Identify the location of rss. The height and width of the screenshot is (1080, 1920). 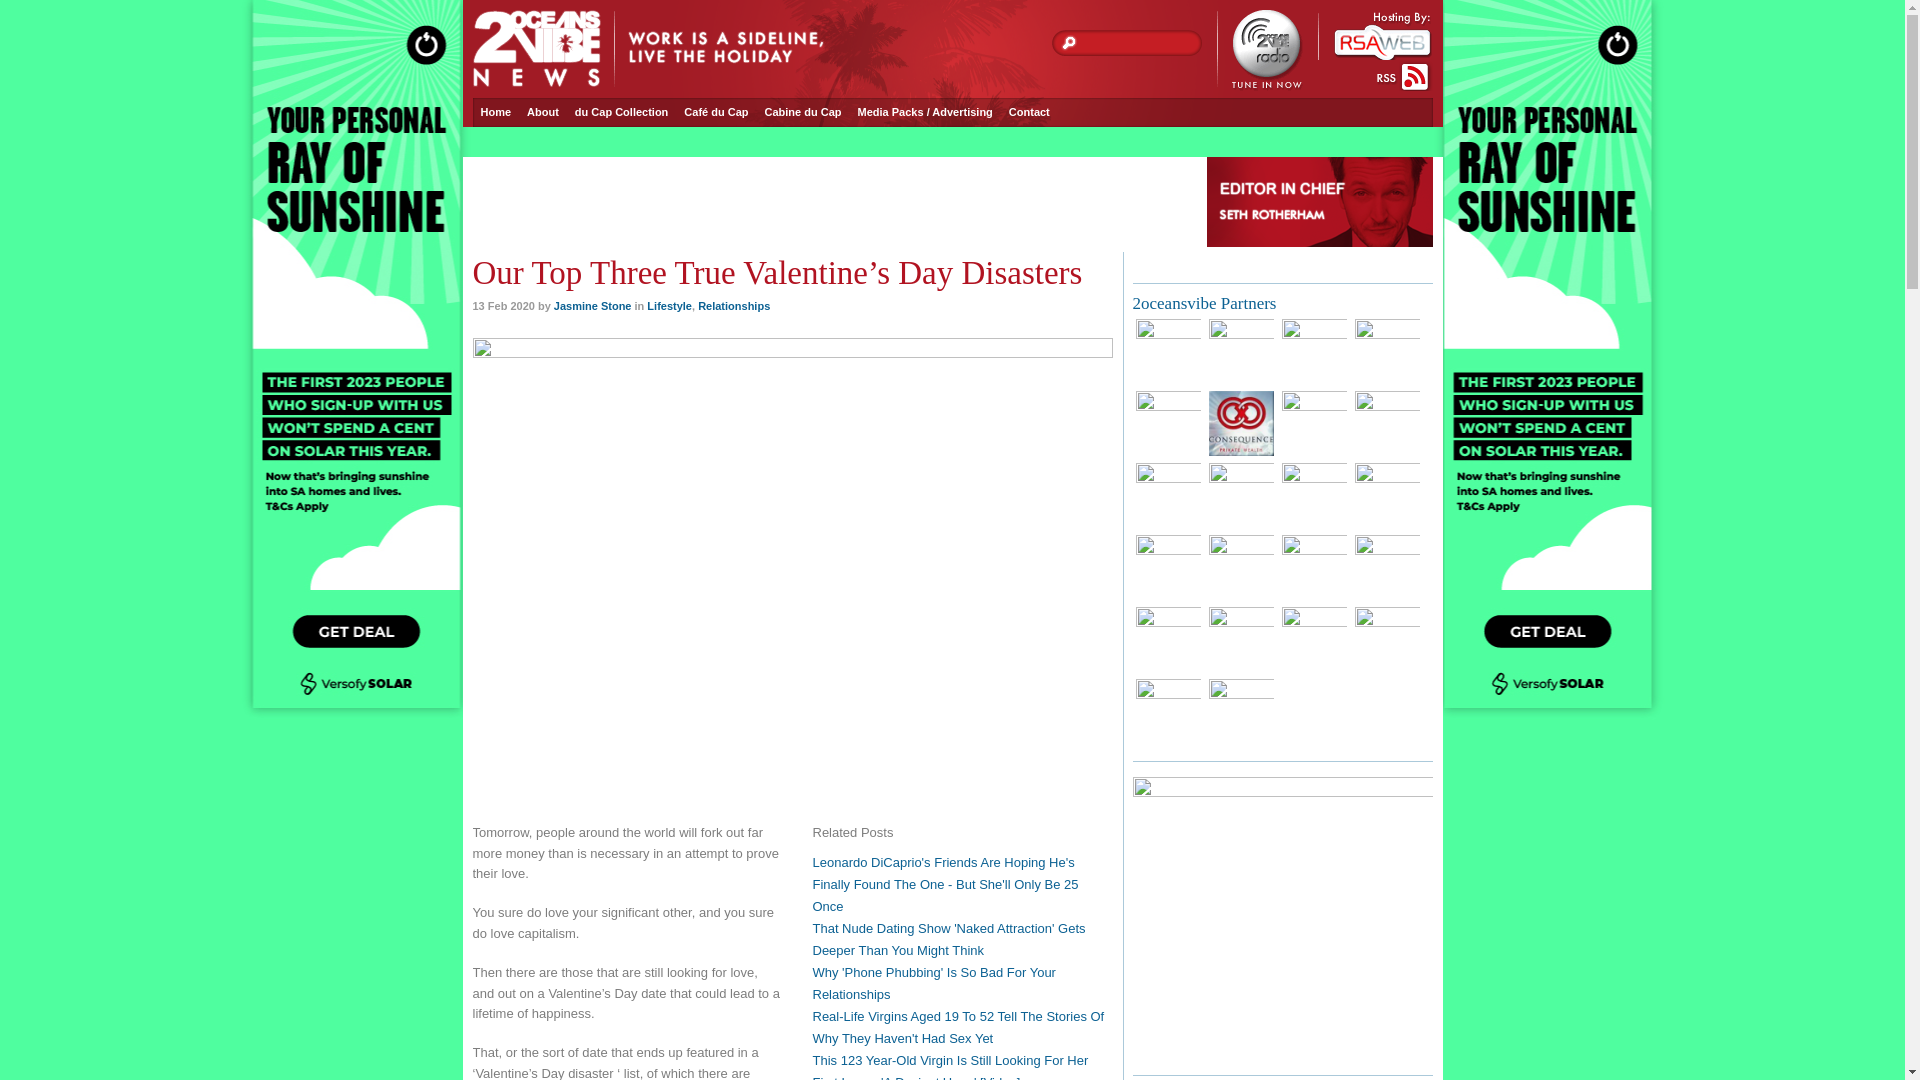
(1404, 78).